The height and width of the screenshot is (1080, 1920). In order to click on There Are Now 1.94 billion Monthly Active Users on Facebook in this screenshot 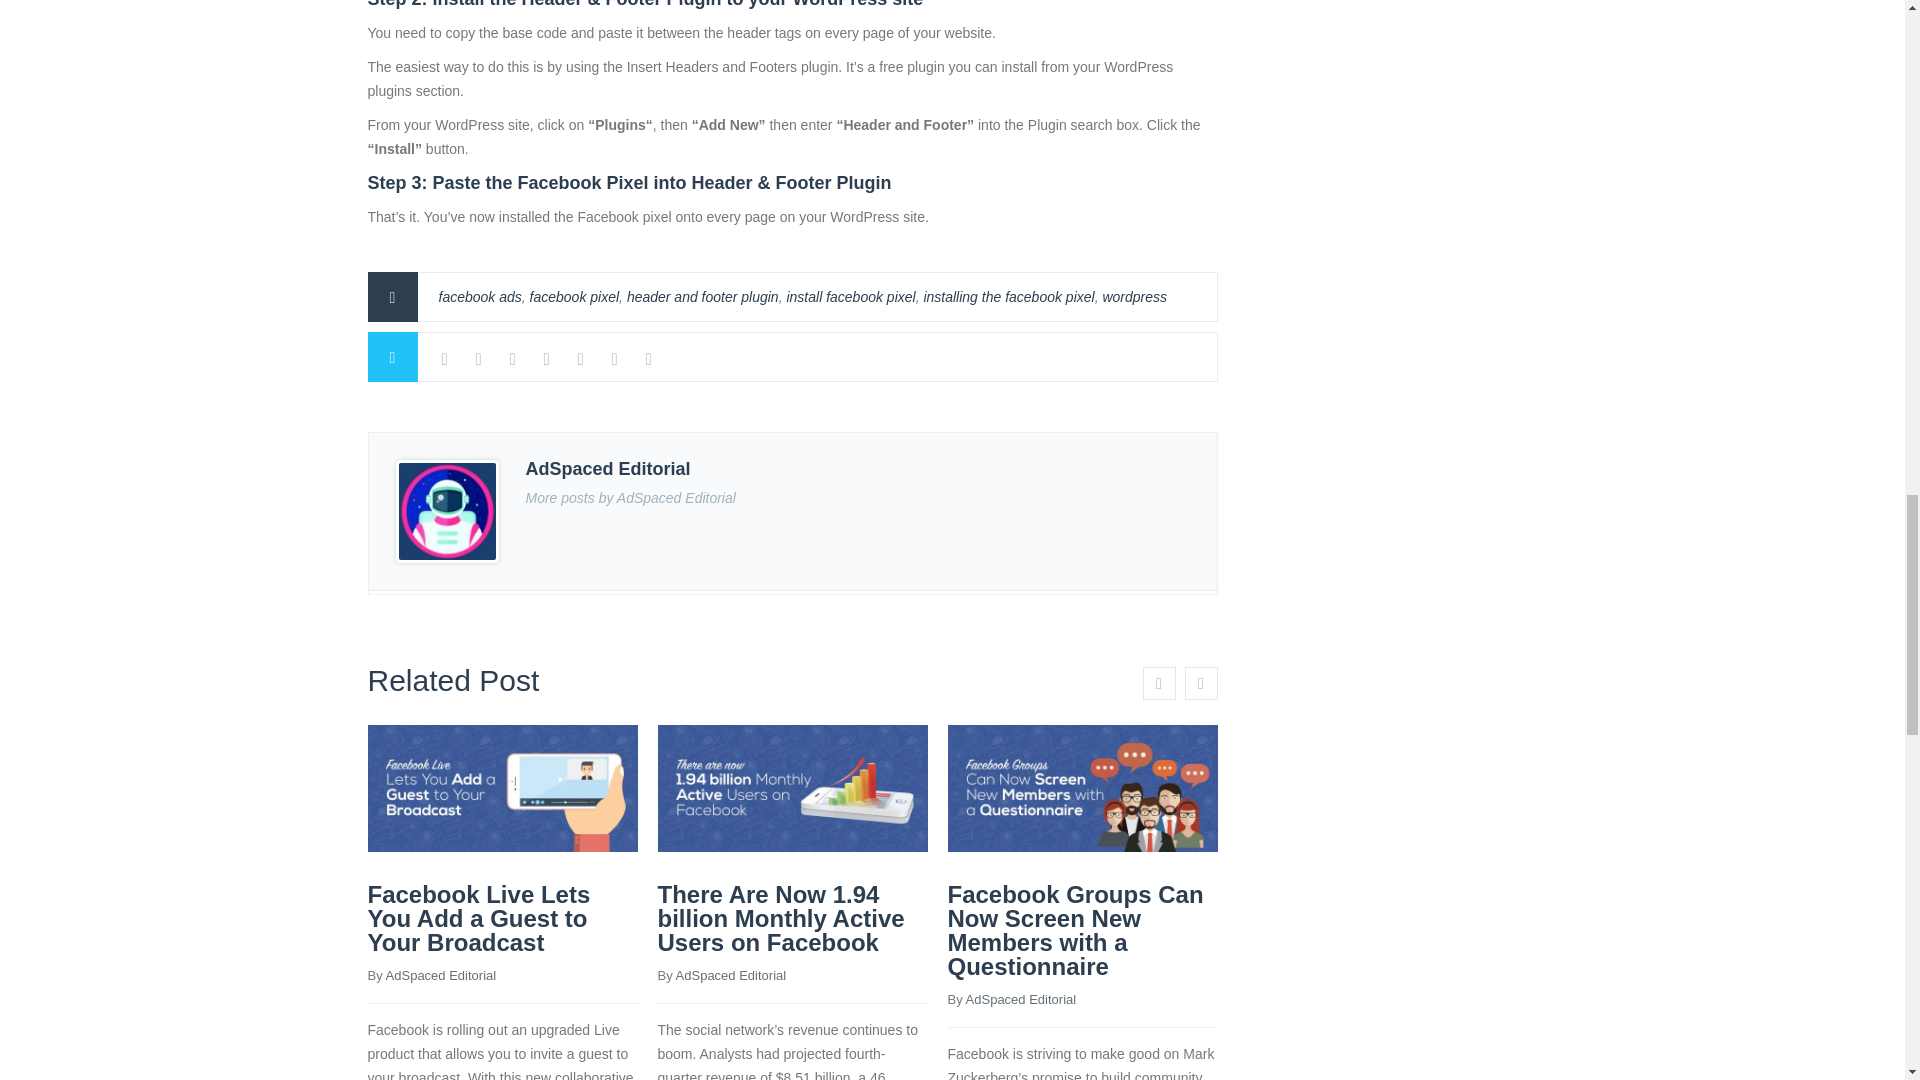, I will do `click(781, 918)`.